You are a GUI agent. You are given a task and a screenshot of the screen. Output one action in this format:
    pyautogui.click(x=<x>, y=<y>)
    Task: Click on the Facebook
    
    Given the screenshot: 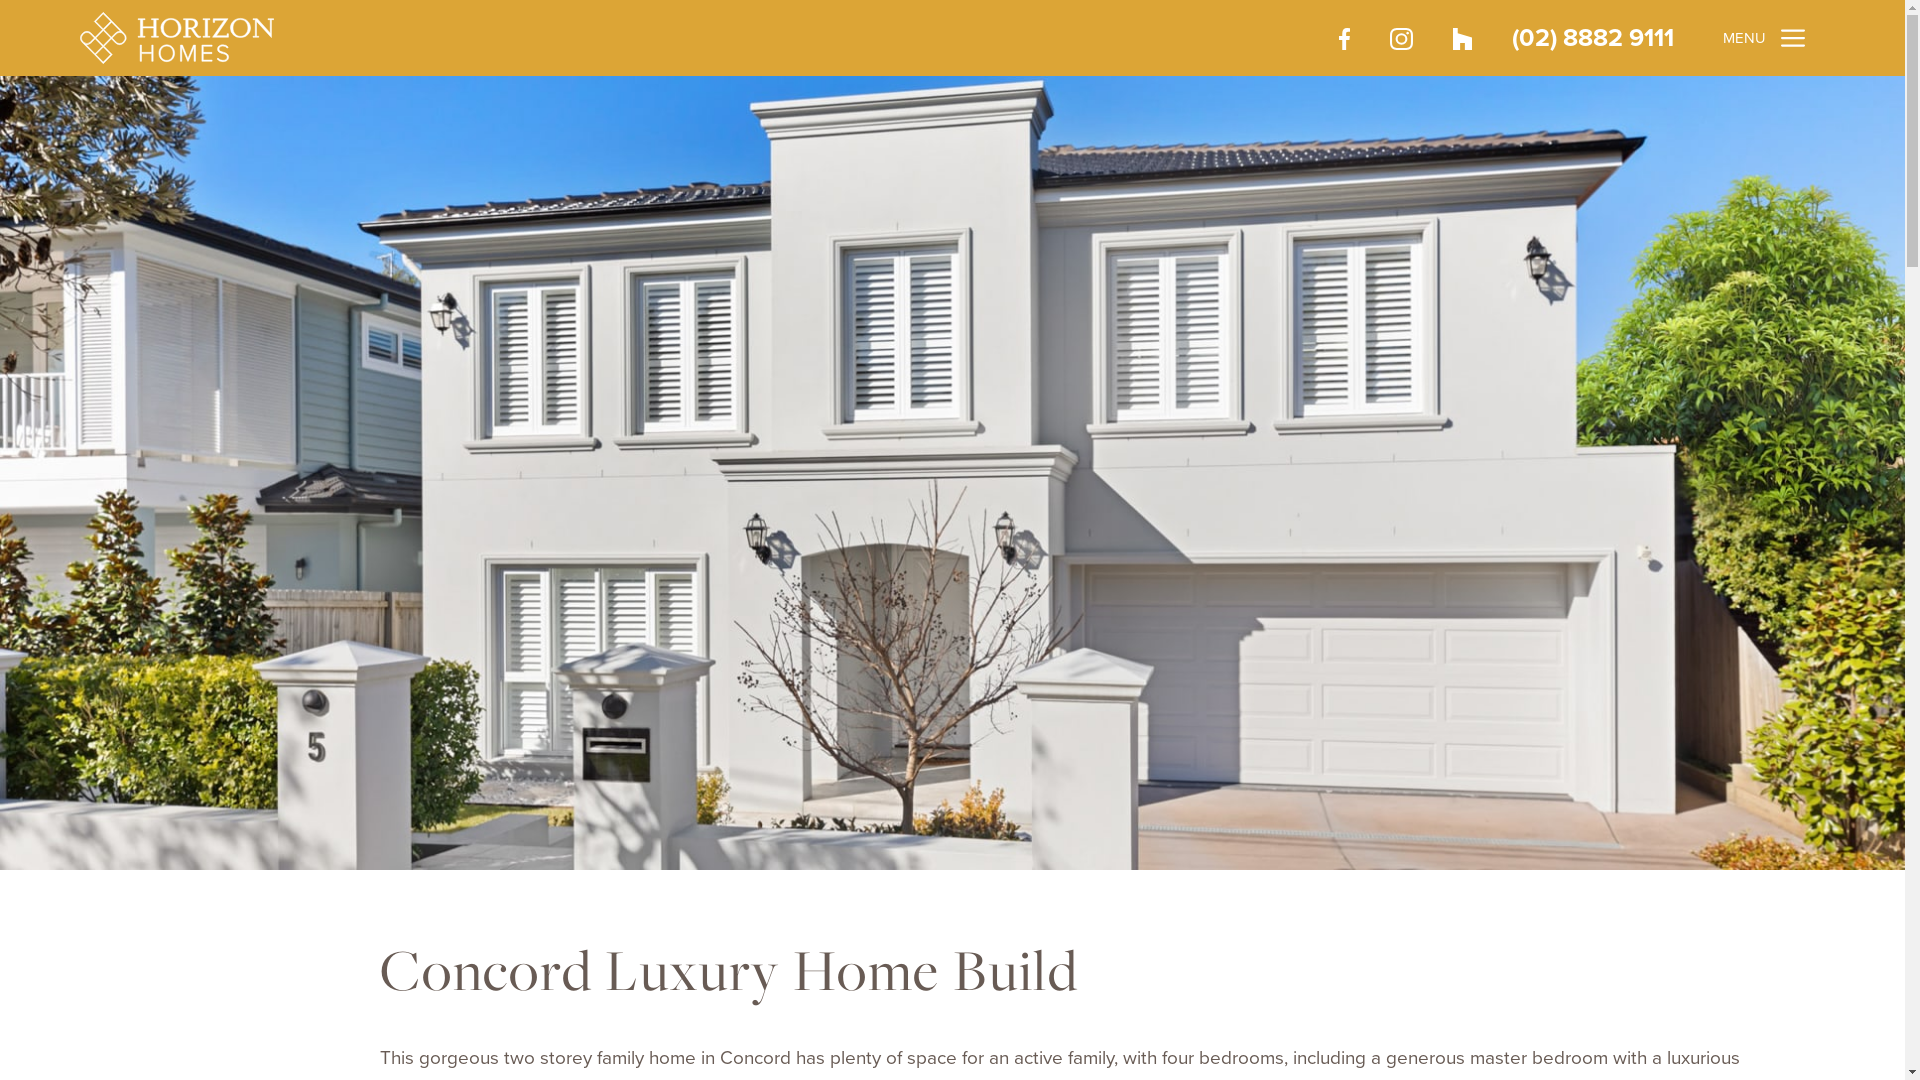 What is the action you would take?
    pyautogui.click(x=1344, y=38)
    